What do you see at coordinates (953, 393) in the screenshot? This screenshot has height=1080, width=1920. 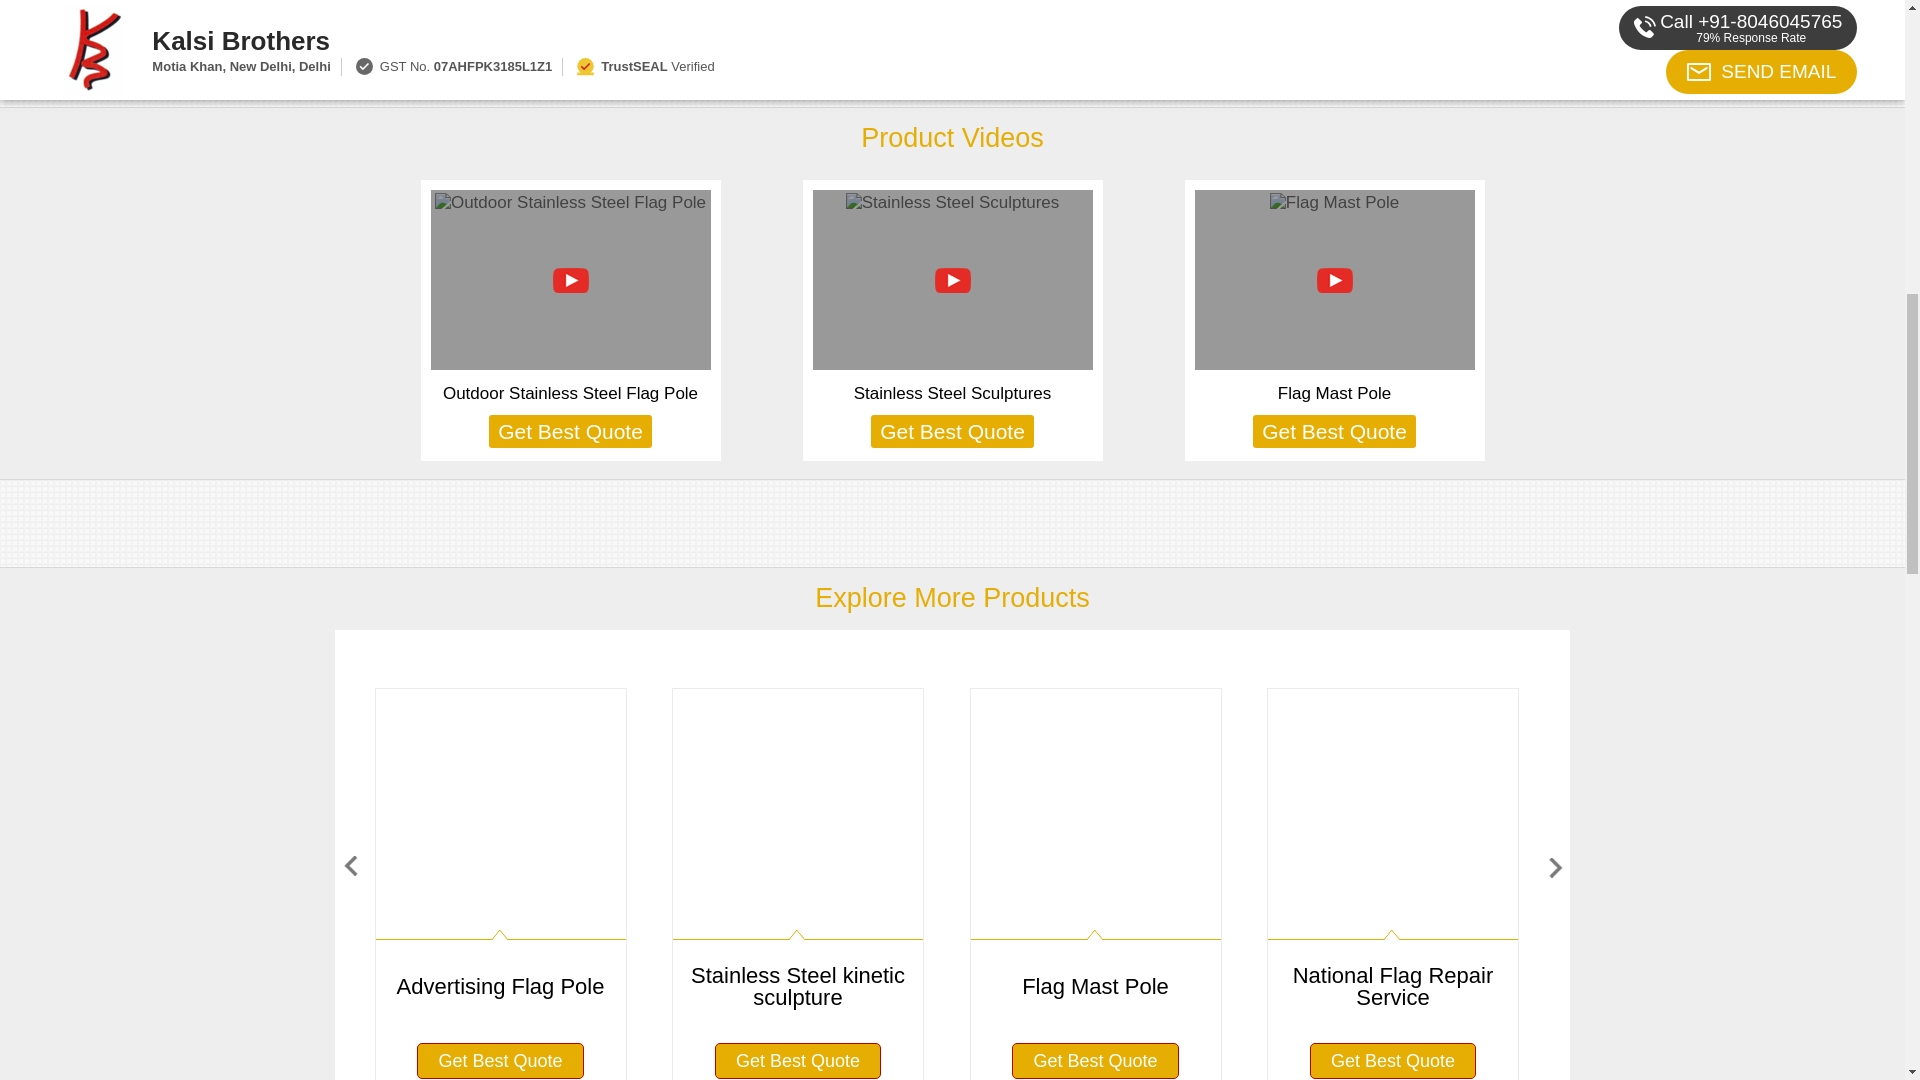 I see `Stainless Steel Sculptures` at bounding box center [953, 393].